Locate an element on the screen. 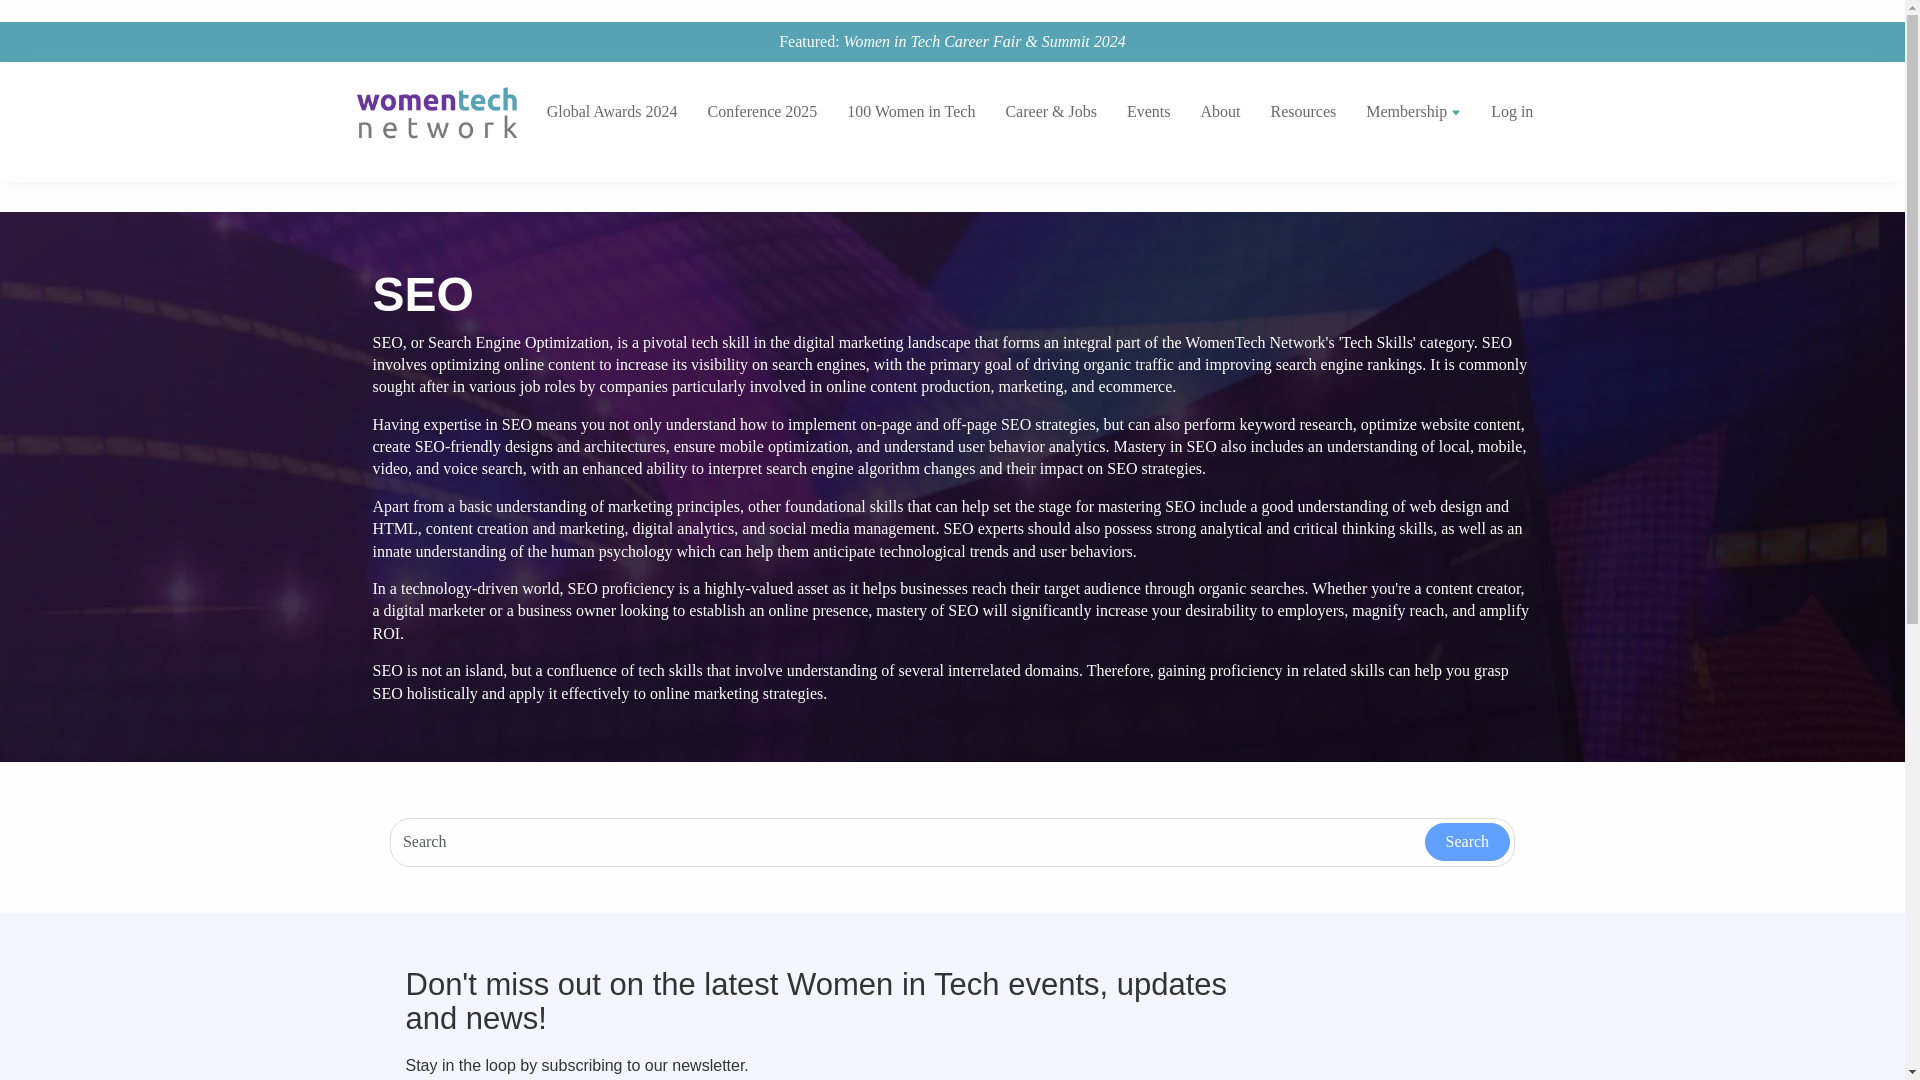 Image resolution: width=1920 pixels, height=1080 pixels. Conference 2025 is located at coordinates (763, 112).